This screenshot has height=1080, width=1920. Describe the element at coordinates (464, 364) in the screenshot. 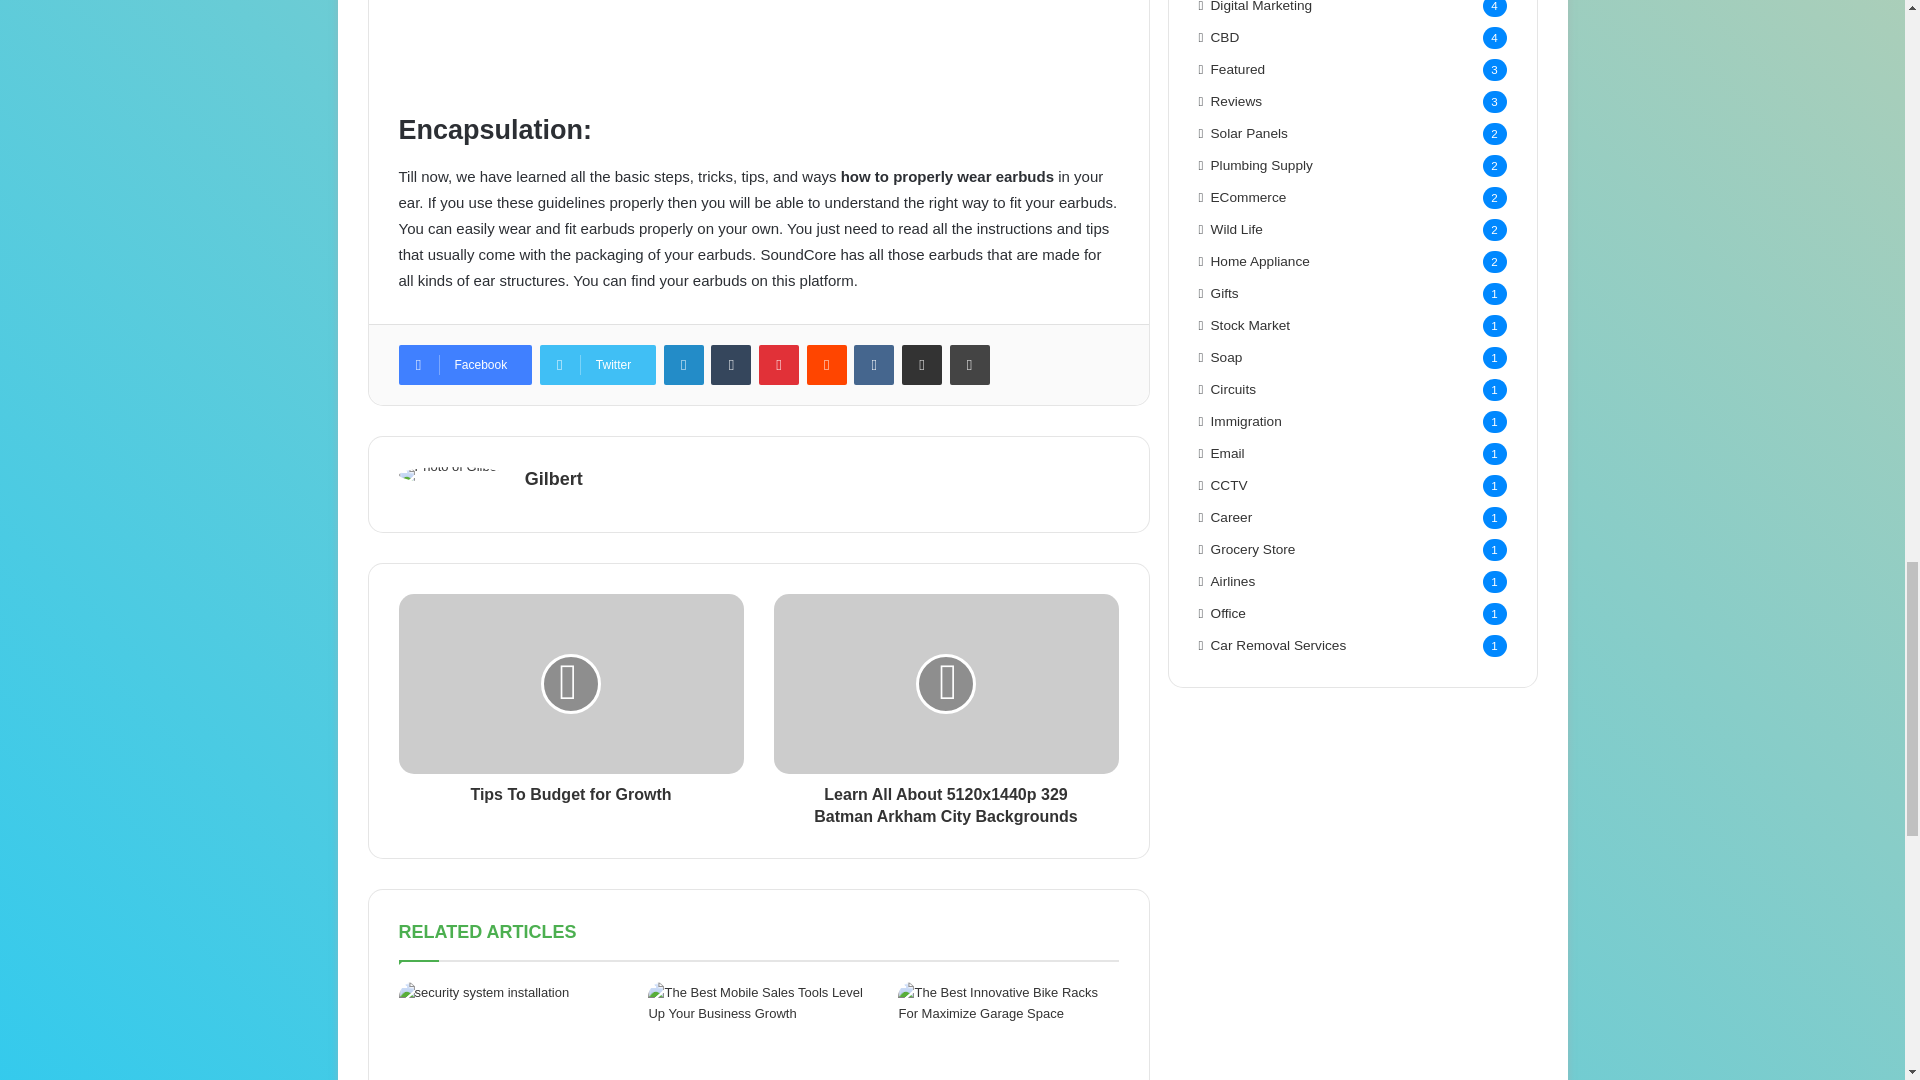

I see `Facebook` at that location.